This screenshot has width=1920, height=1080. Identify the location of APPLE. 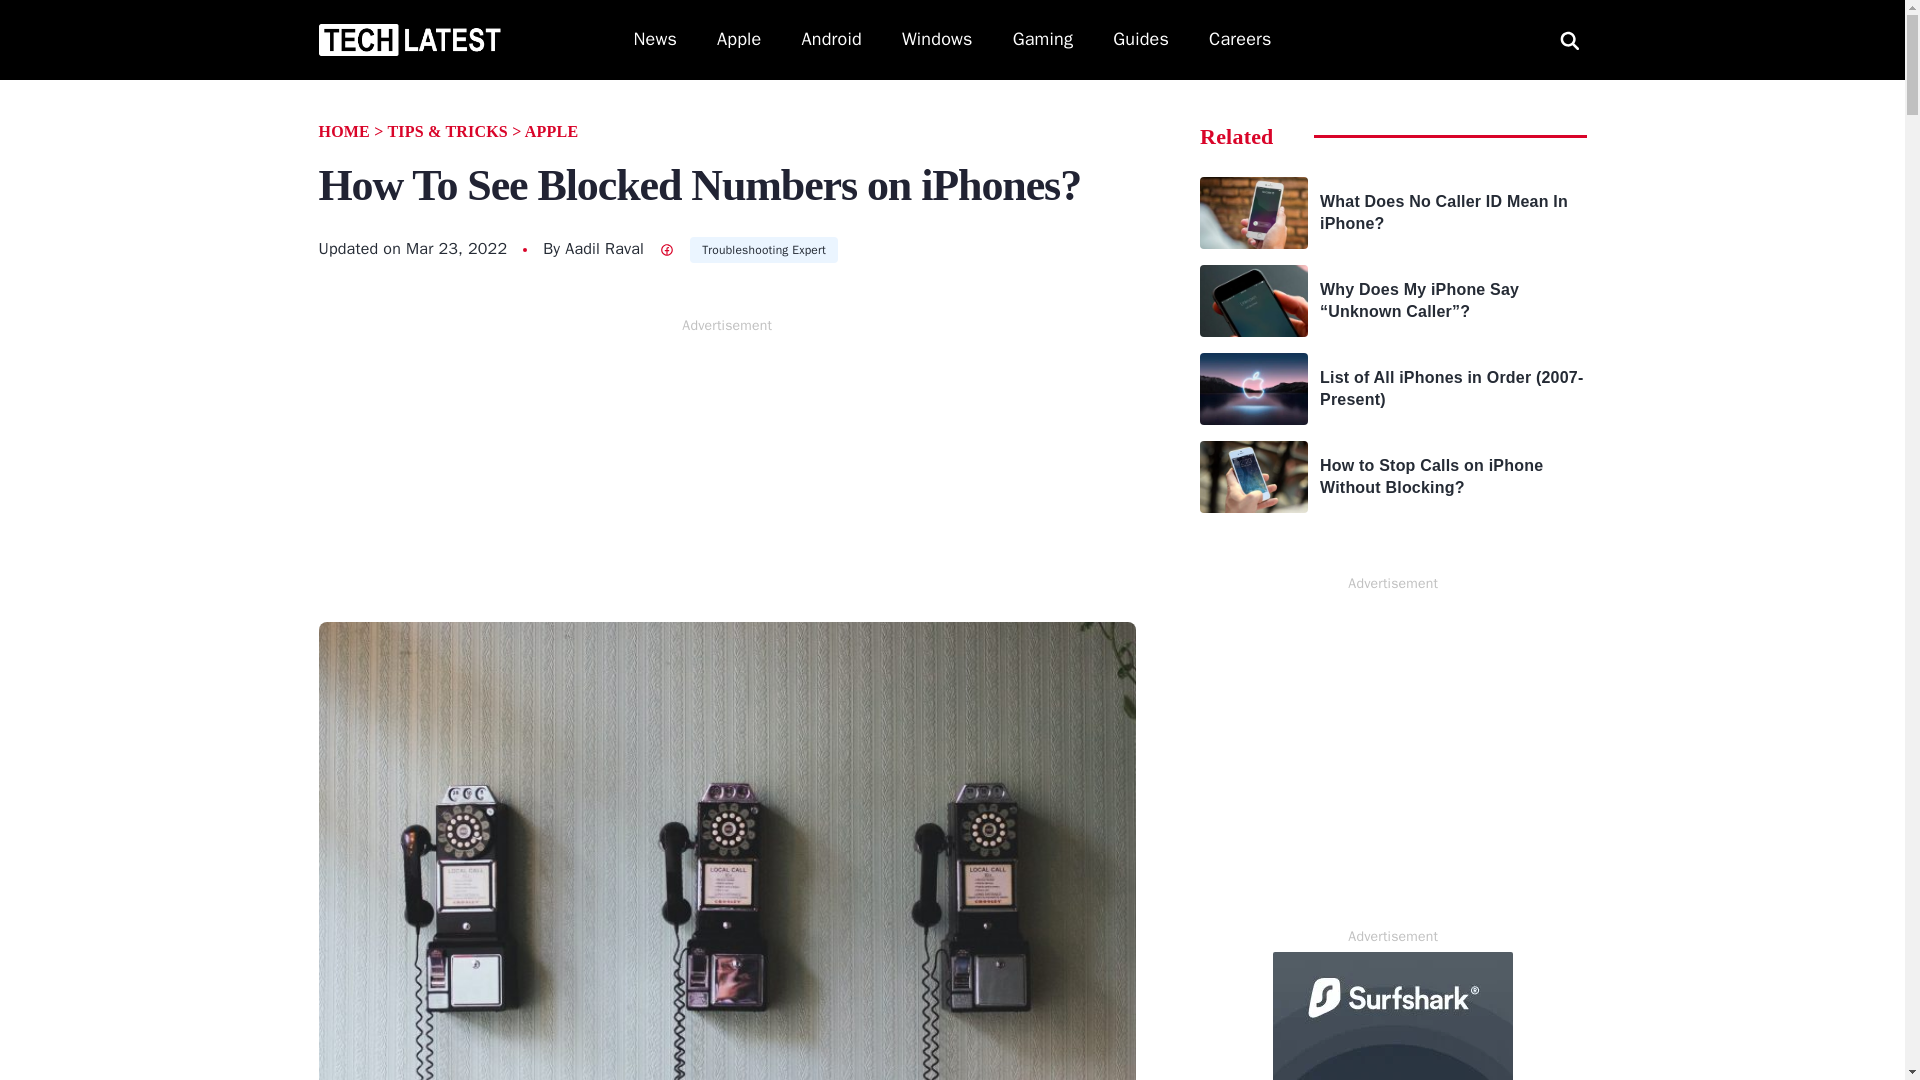
(550, 132).